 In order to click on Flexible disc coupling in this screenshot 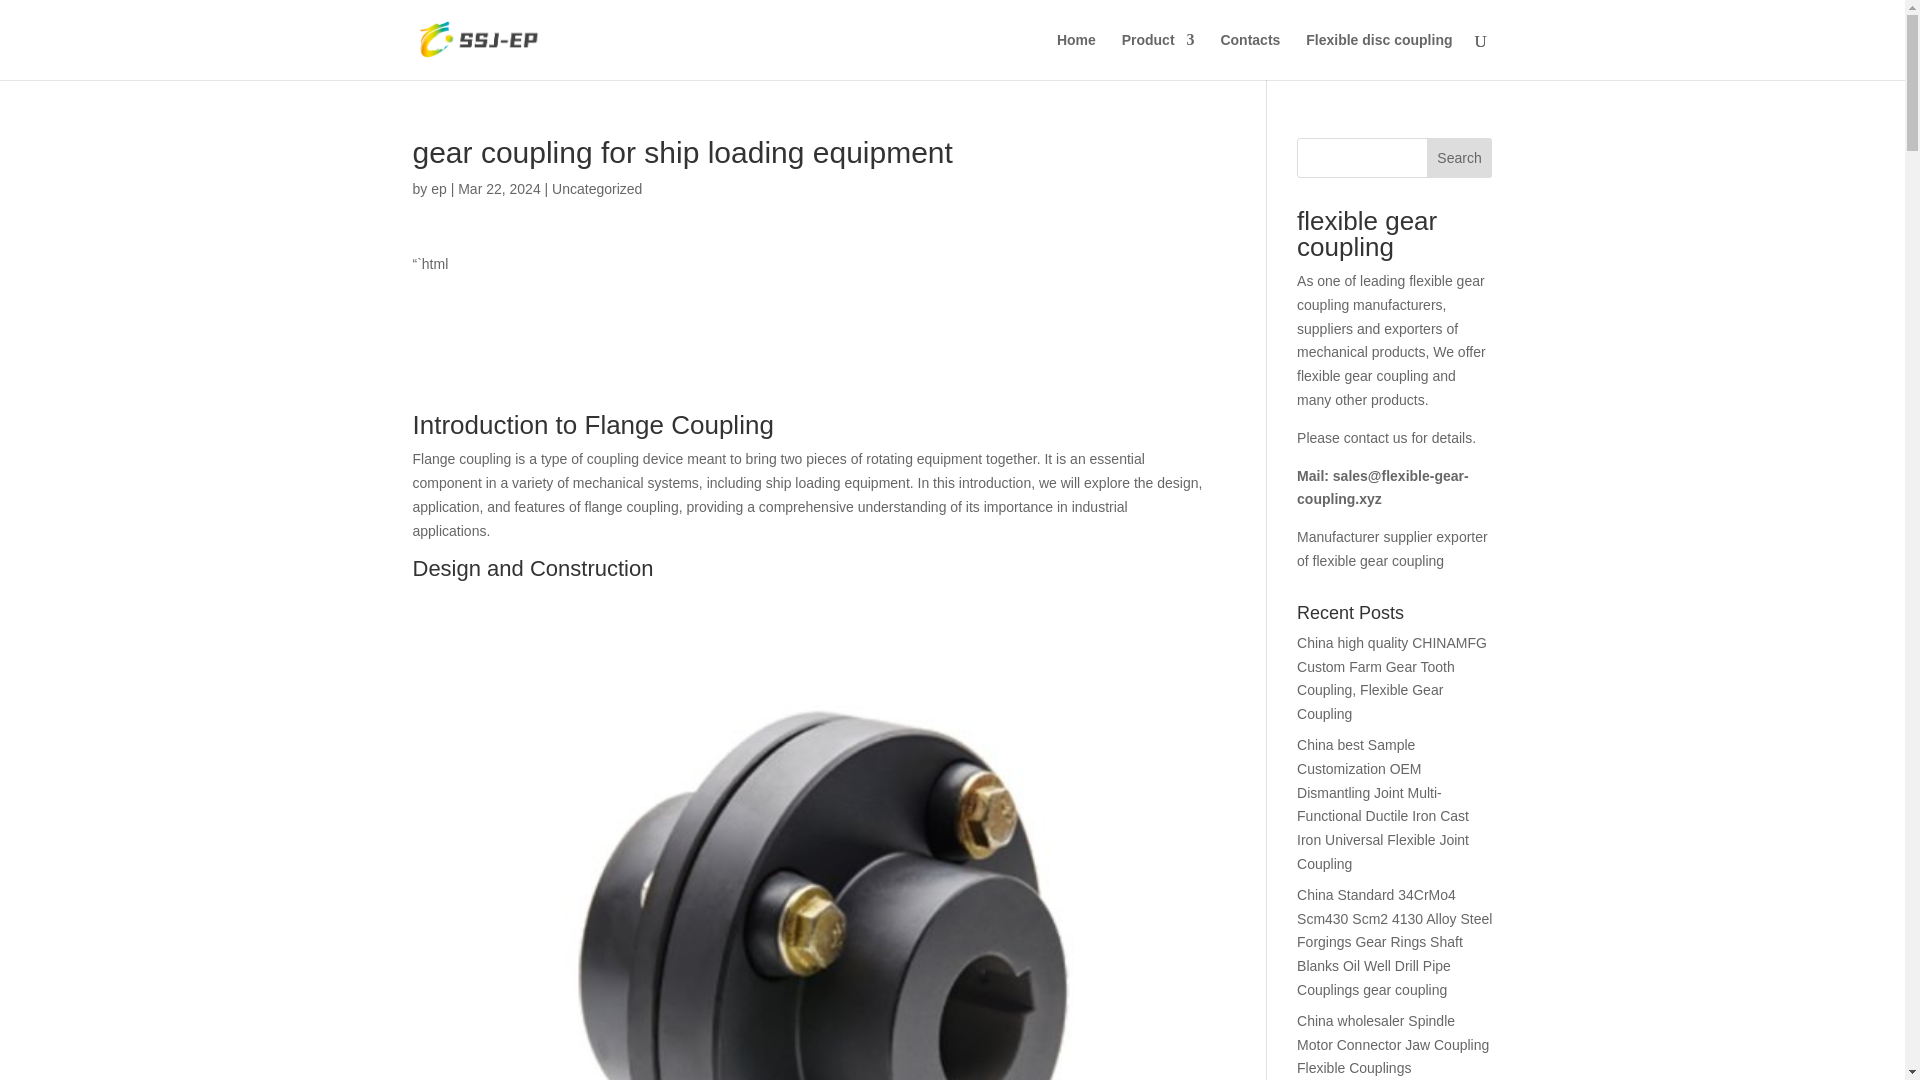, I will do `click(1378, 56)`.